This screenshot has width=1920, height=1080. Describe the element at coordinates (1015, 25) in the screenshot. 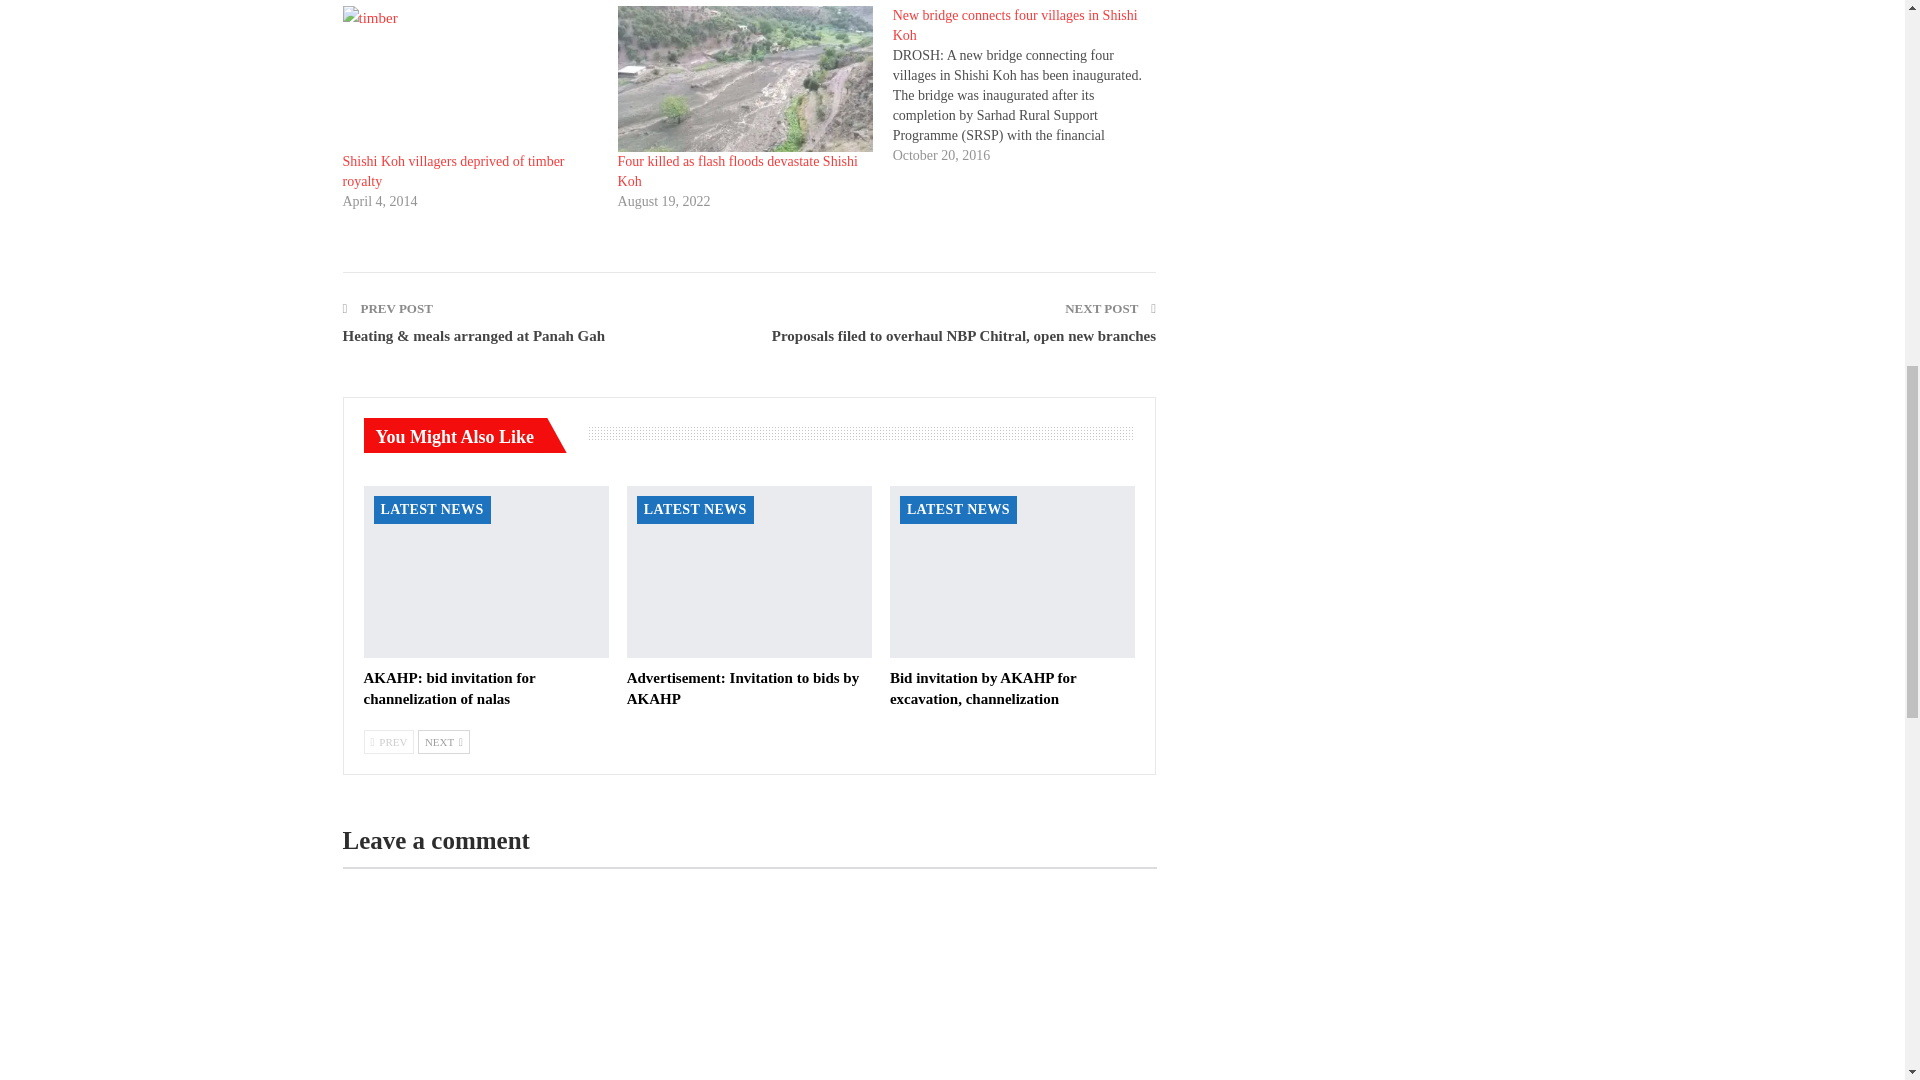

I see `New bridge connects four villages in Shishi Koh` at that location.